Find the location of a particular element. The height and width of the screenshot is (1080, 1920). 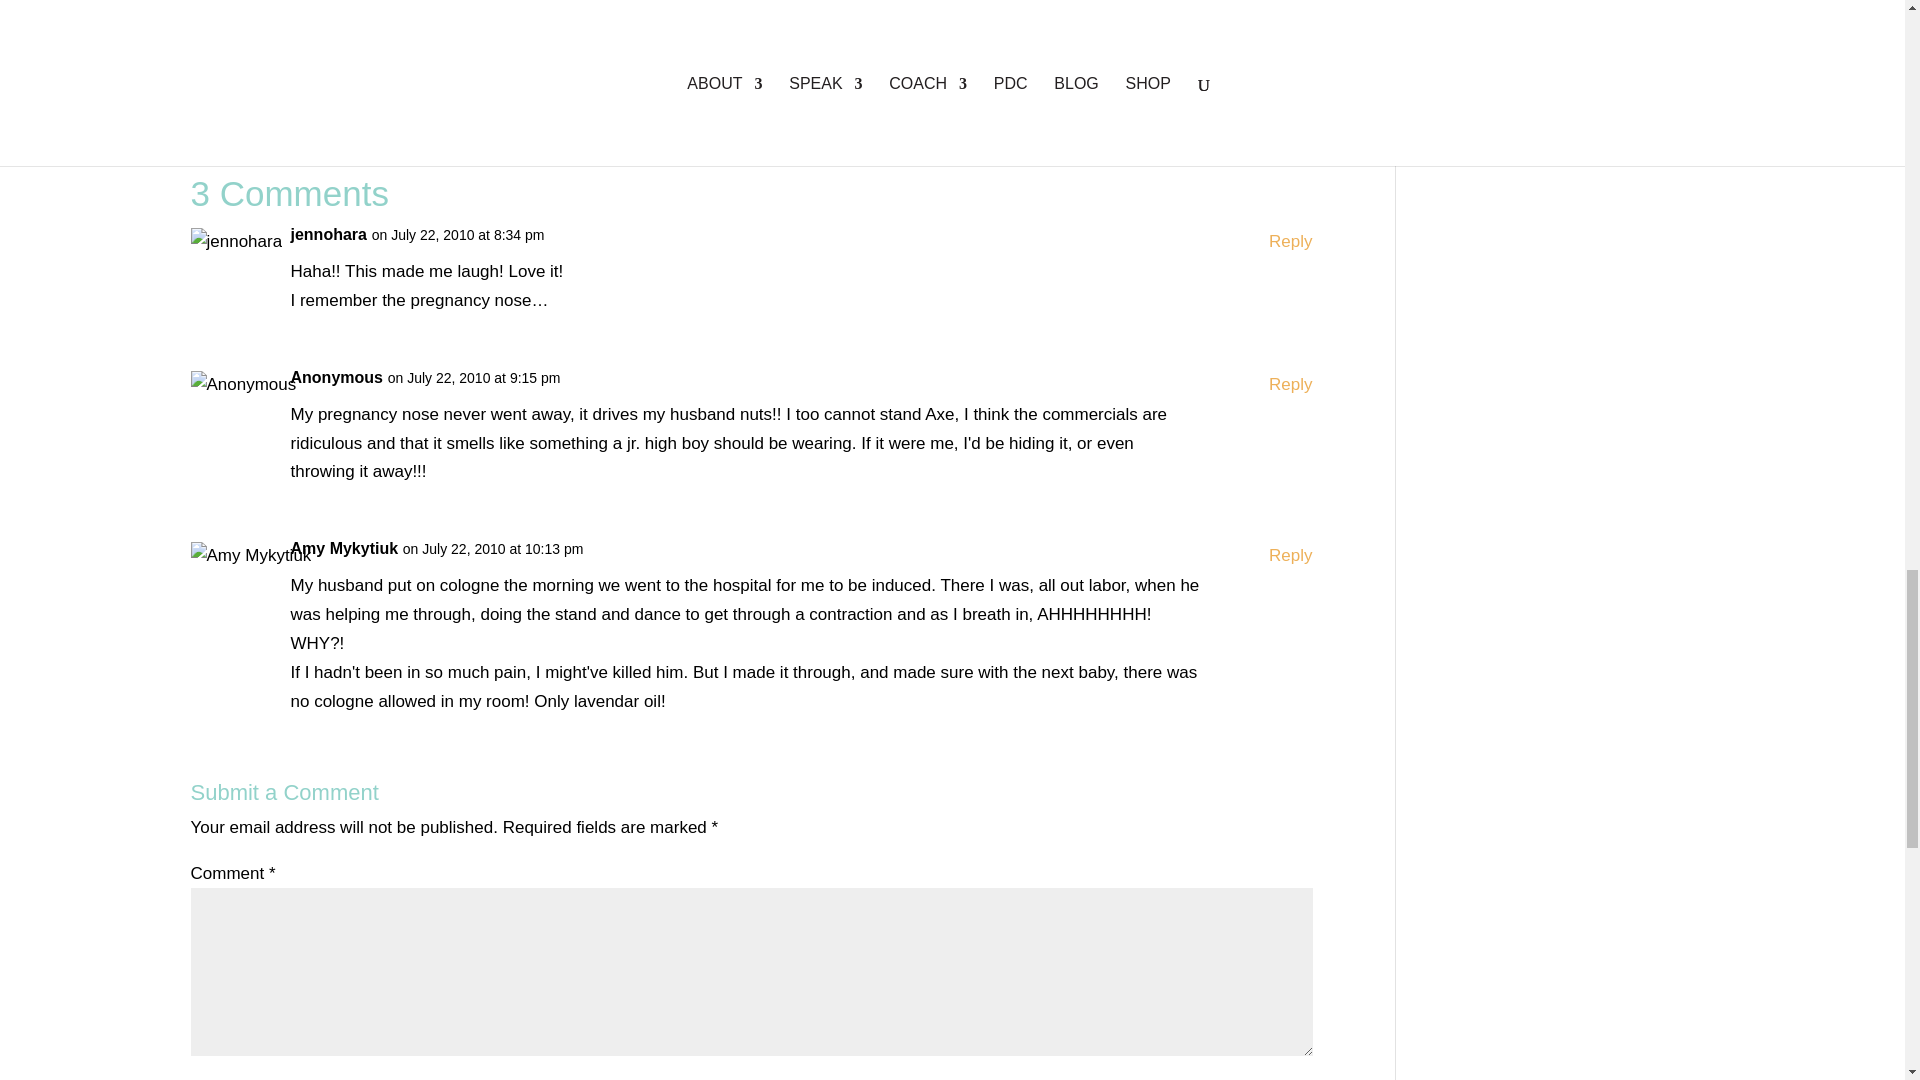

Click to share on Twitter is located at coordinates (206, 54).